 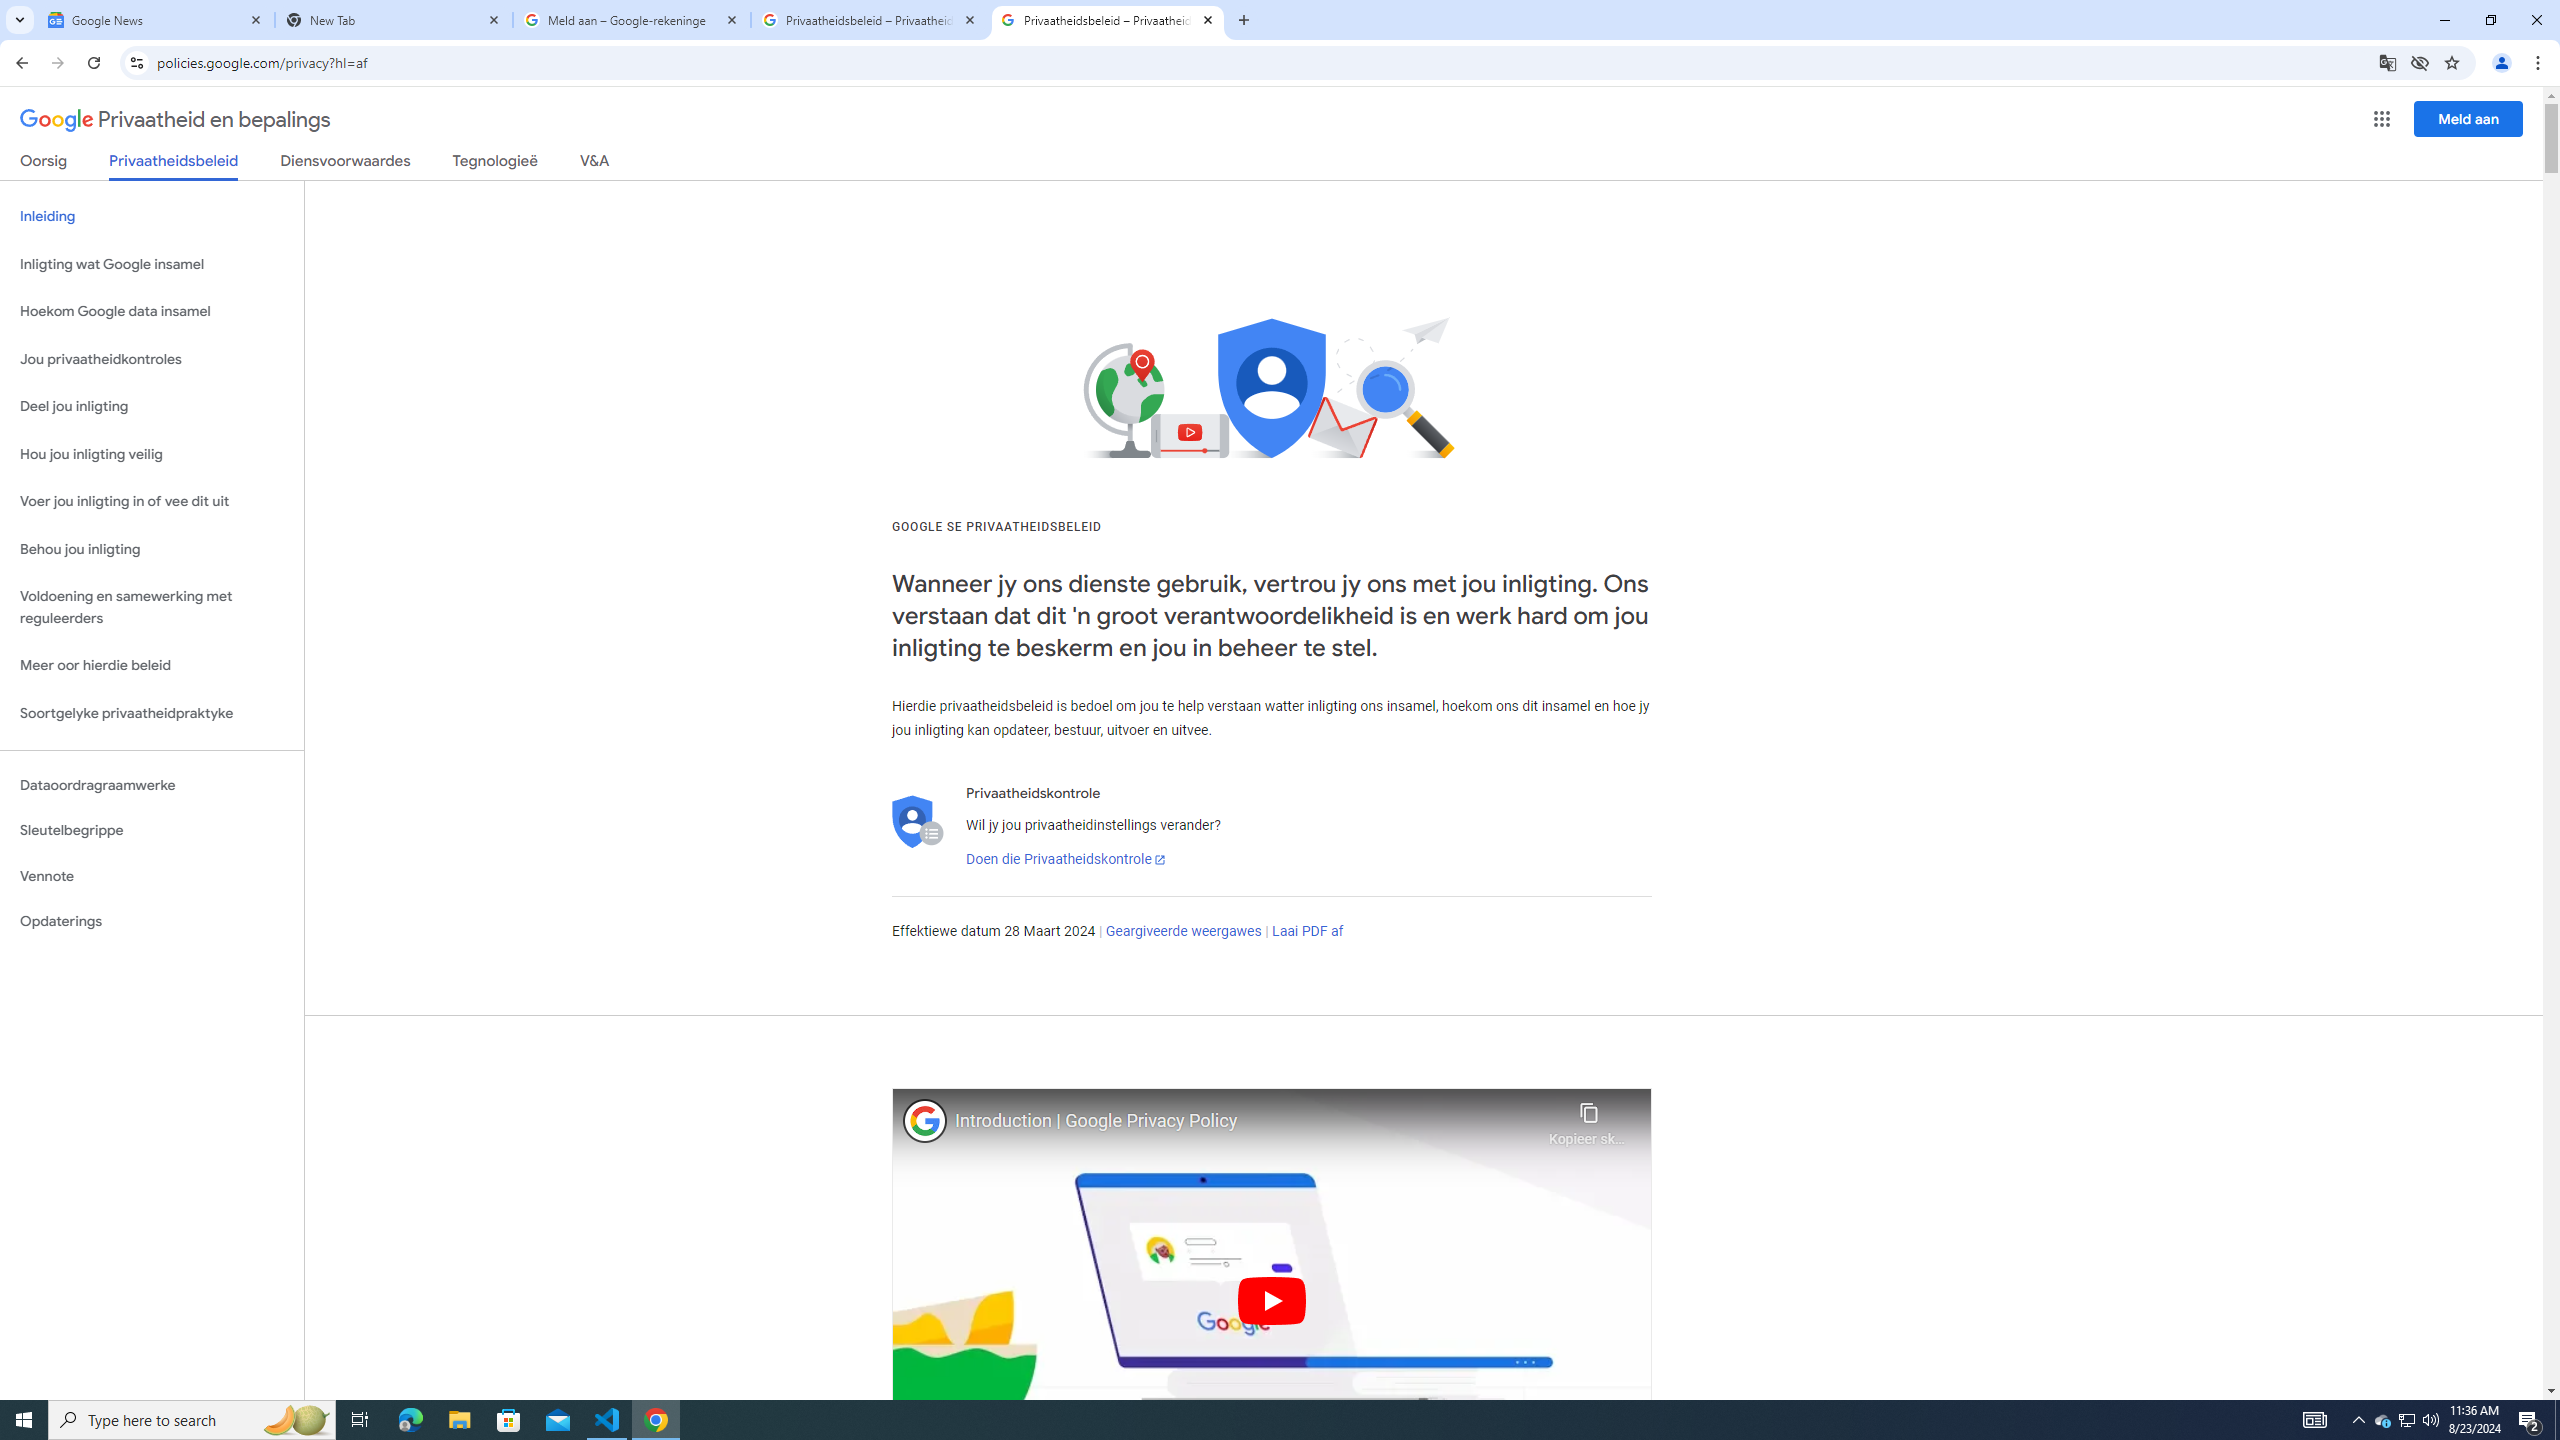 I want to click on Settings, so click(x=1419, y=263).